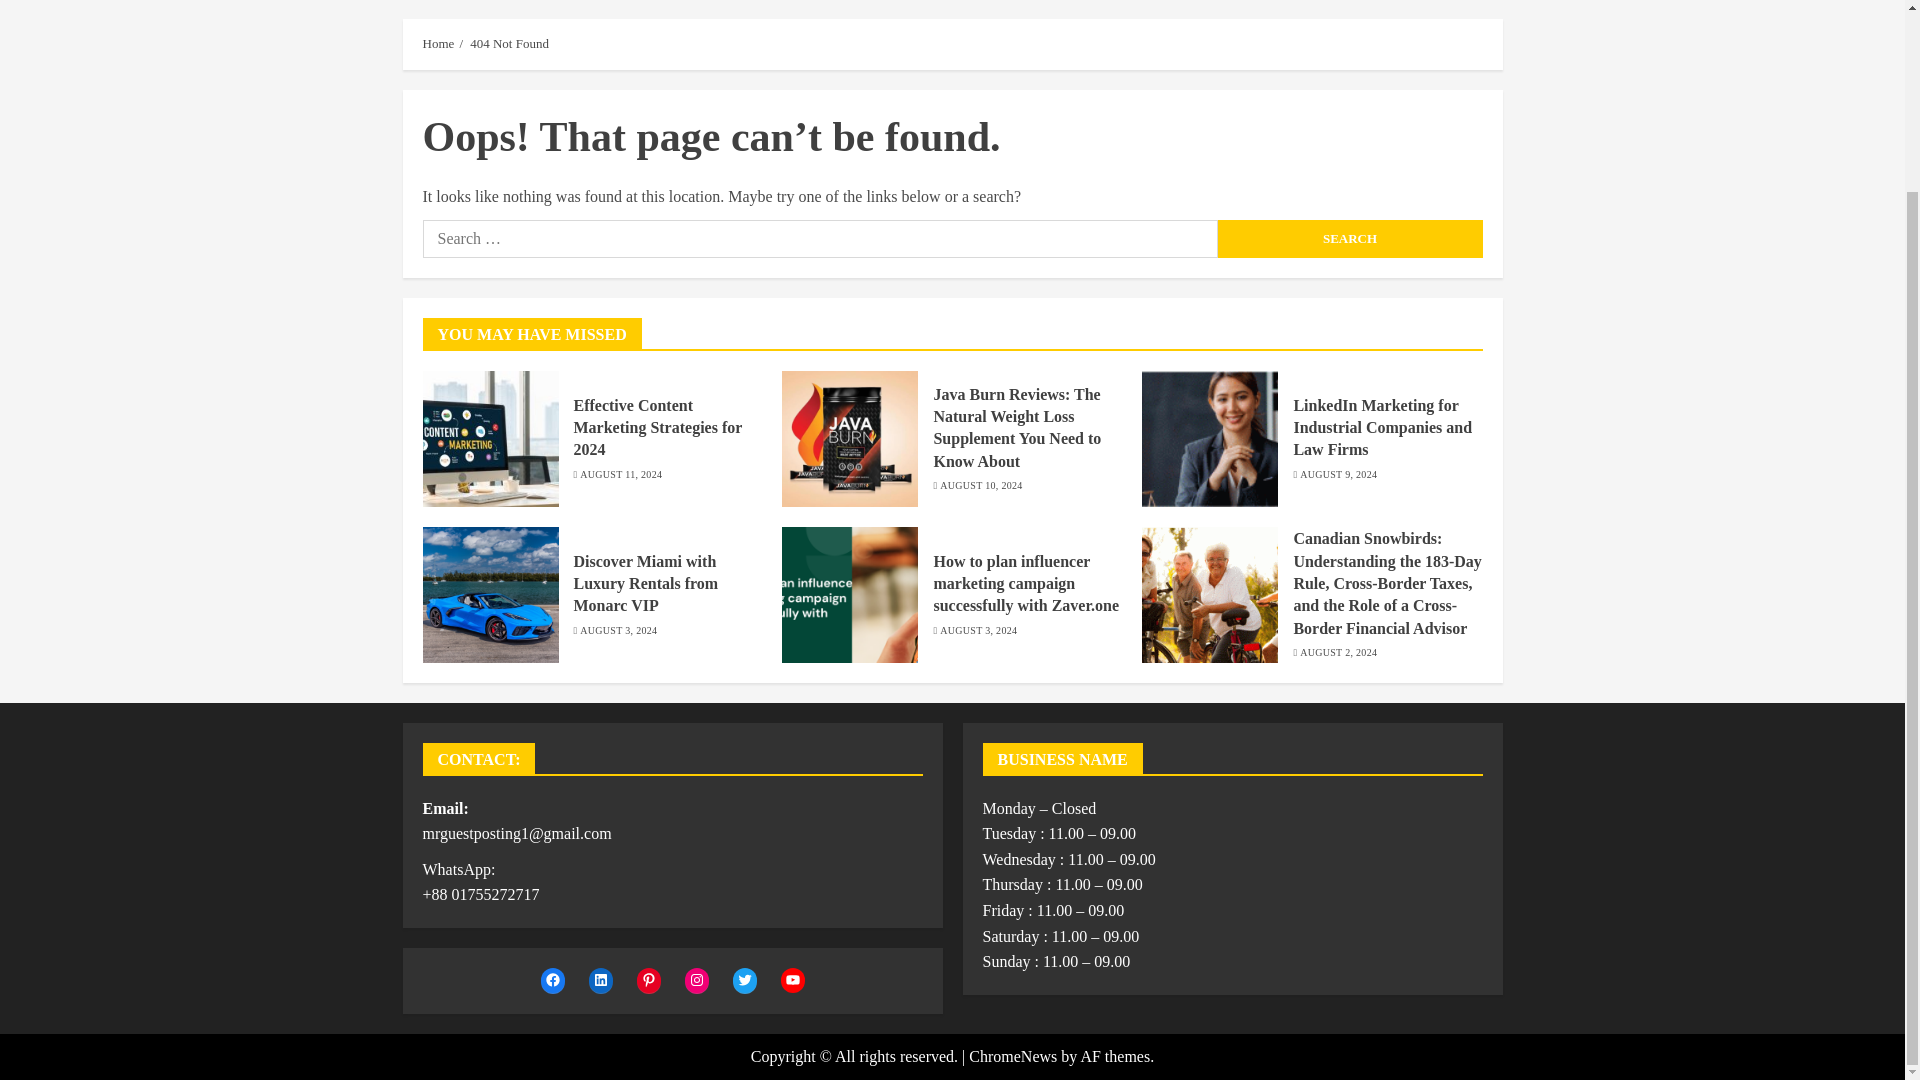 This screenshot has height=1080, width=1920. I want to click on 404 Not Found, so click(510, 43).